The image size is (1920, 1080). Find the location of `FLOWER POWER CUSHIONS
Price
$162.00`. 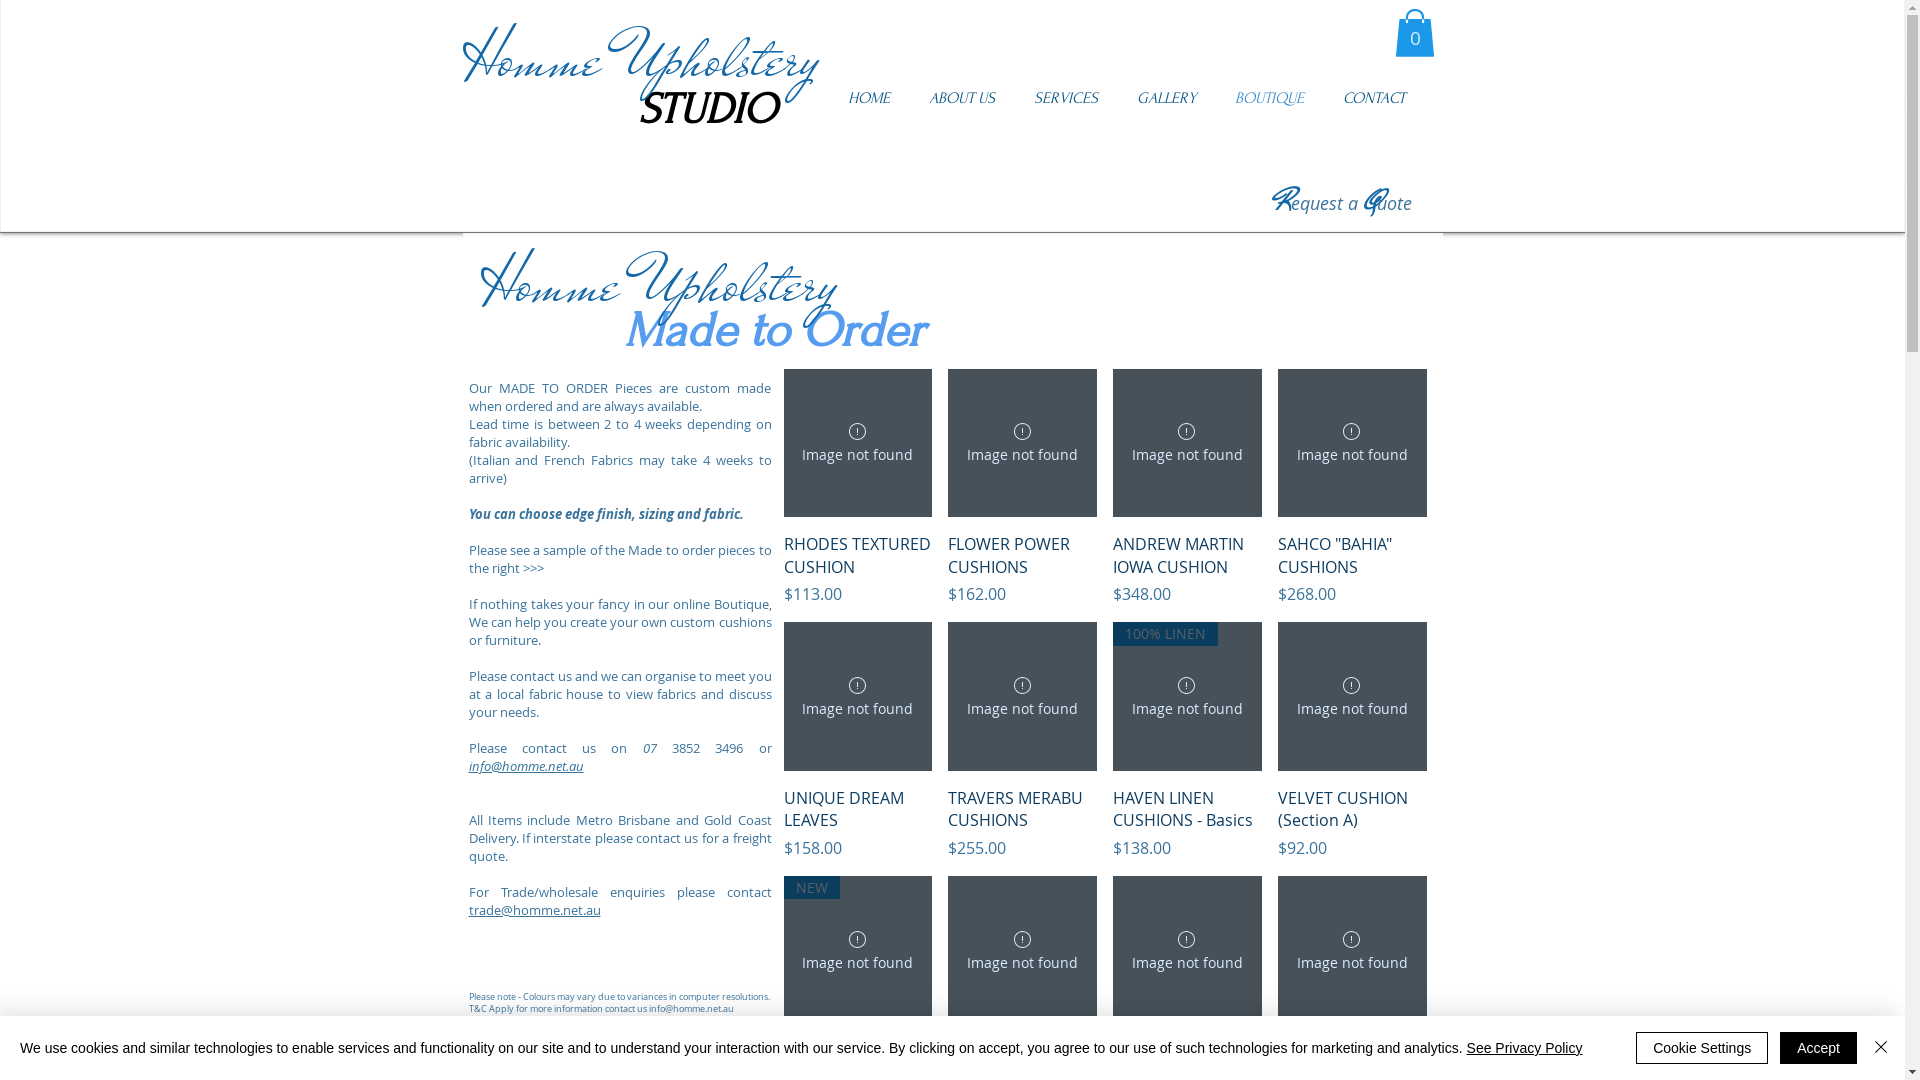

FLOWER POWER CUSHIONS
Price
$162.00 is located at coordinates (1022, 570).